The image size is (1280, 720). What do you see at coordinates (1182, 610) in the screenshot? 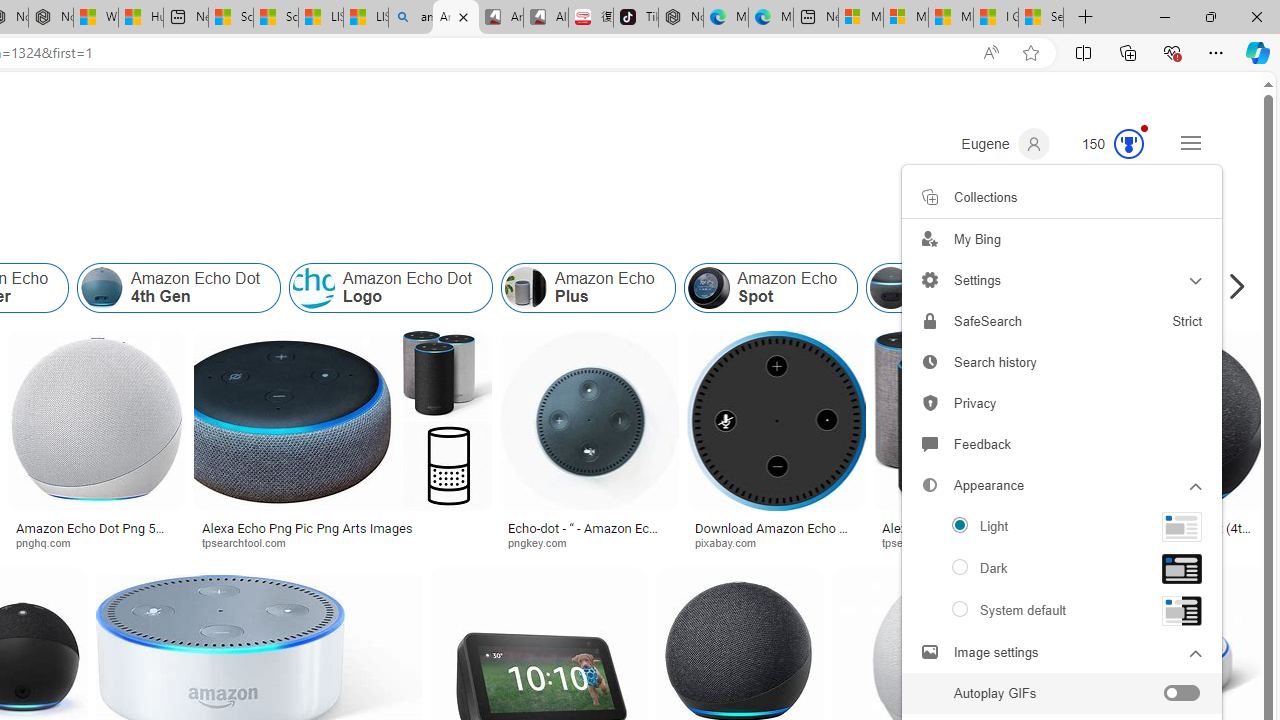
I see `Class: rms_img` at bounding box center [1182, 610].